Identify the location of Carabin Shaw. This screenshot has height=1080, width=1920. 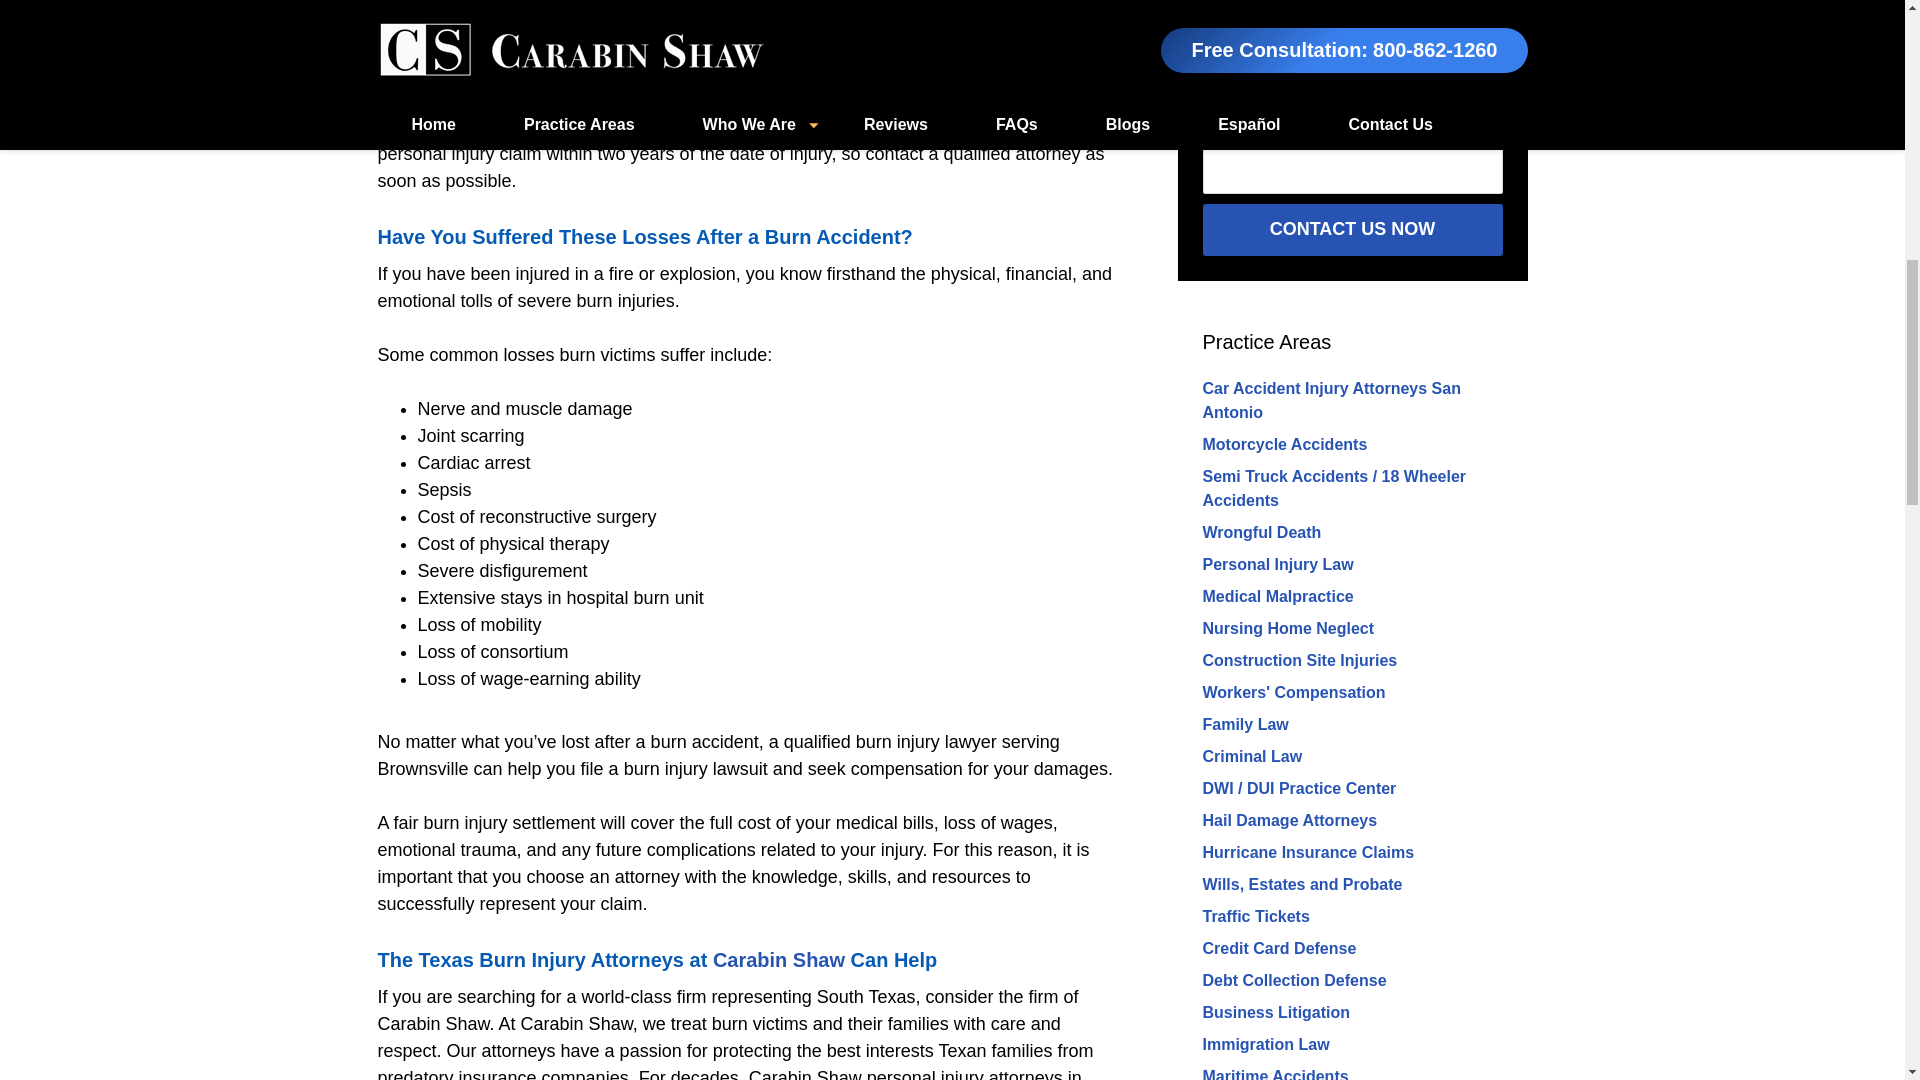
(778, 960).